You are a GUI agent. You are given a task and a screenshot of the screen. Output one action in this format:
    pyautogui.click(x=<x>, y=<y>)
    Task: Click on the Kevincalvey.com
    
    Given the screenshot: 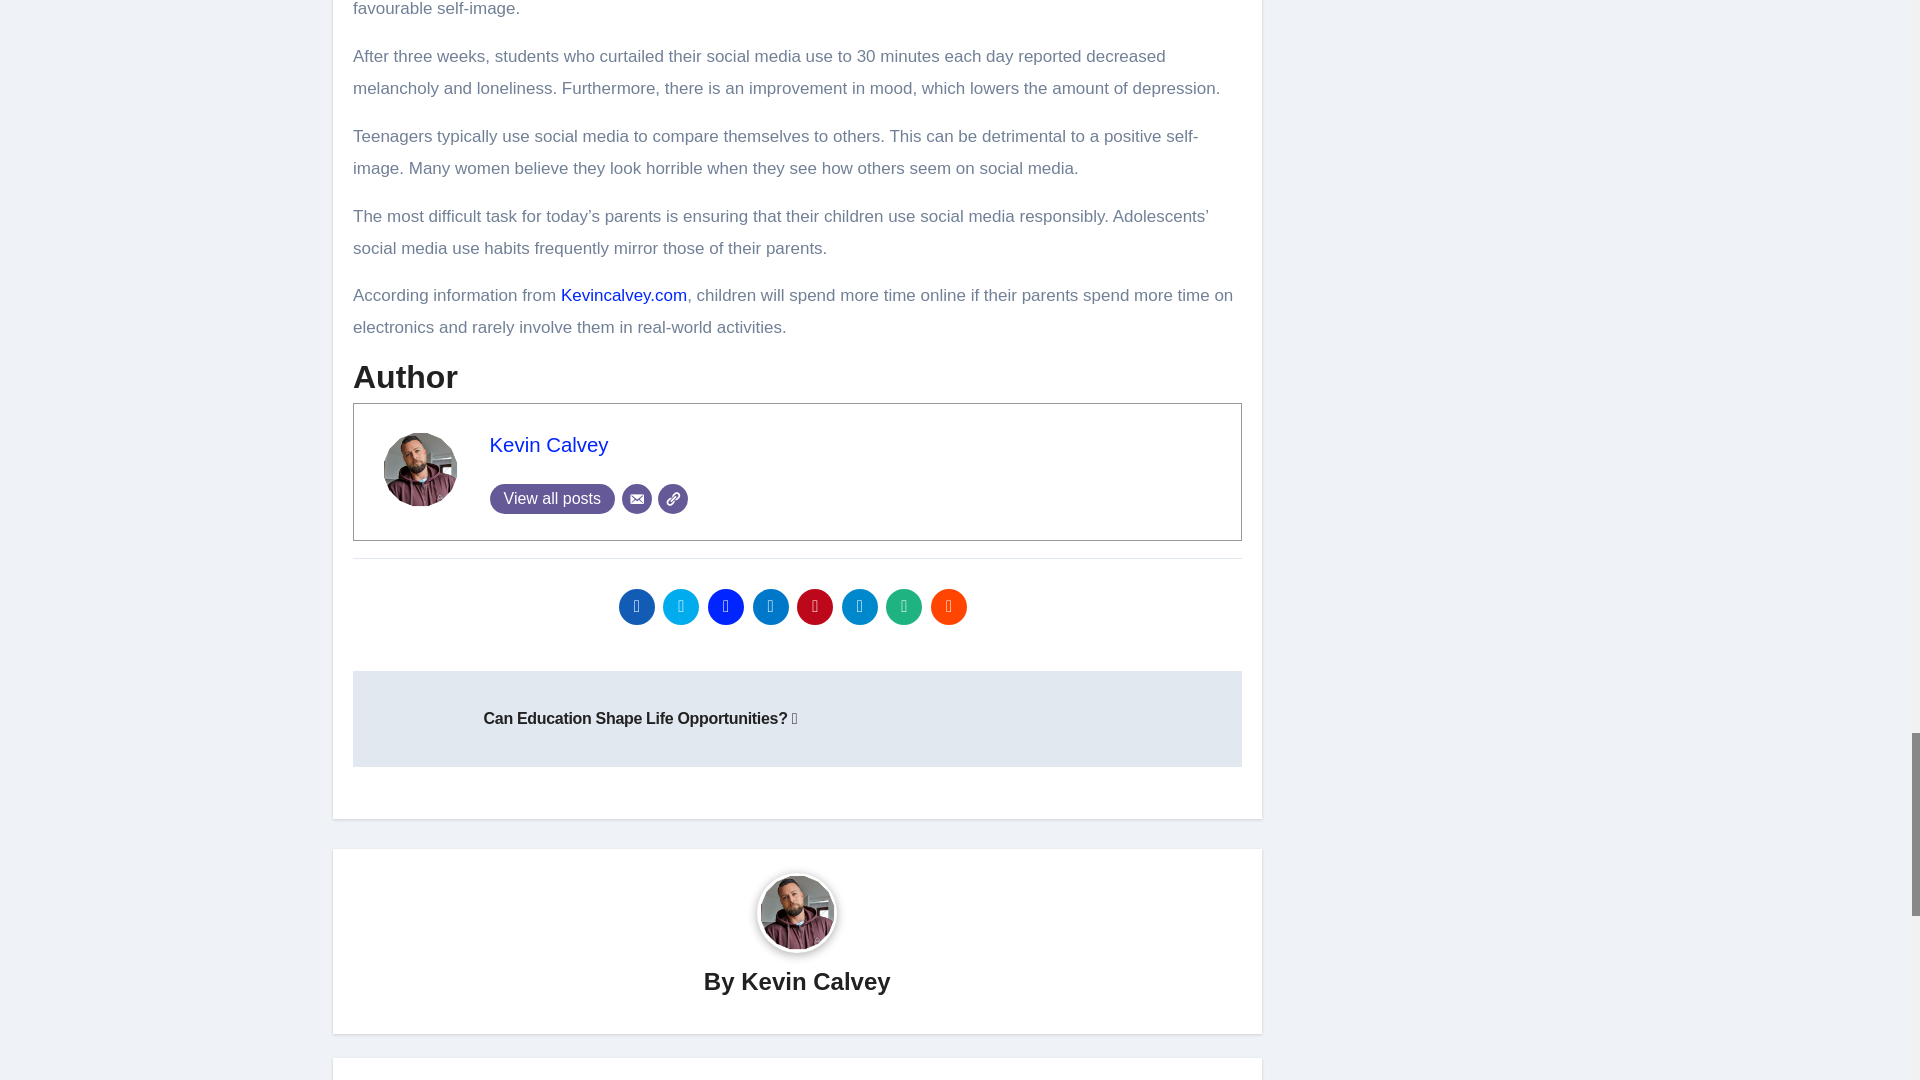 What is the action you would take?
    pyautogui.click(x=624, y=295)
    